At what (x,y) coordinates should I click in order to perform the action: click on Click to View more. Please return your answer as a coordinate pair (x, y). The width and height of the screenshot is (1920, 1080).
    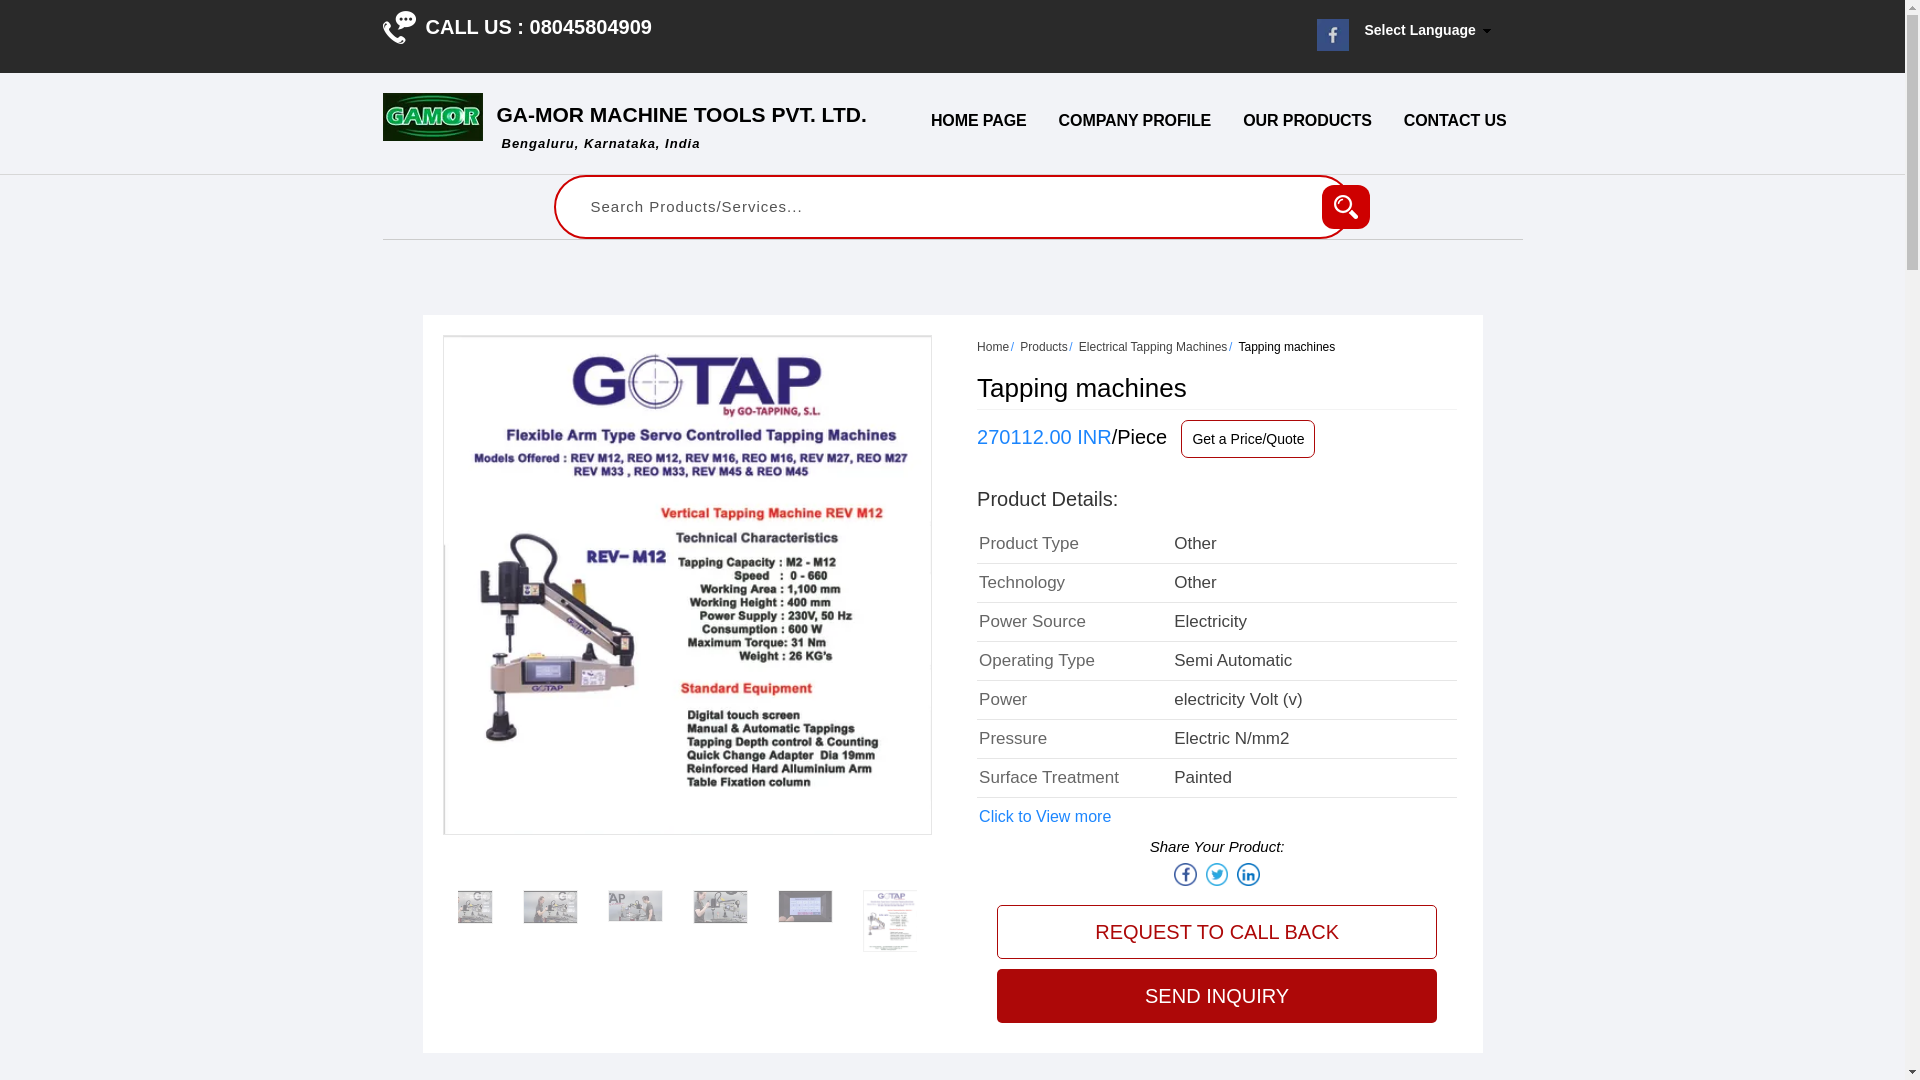
    Looking at the image, I should click on (1045, 816).